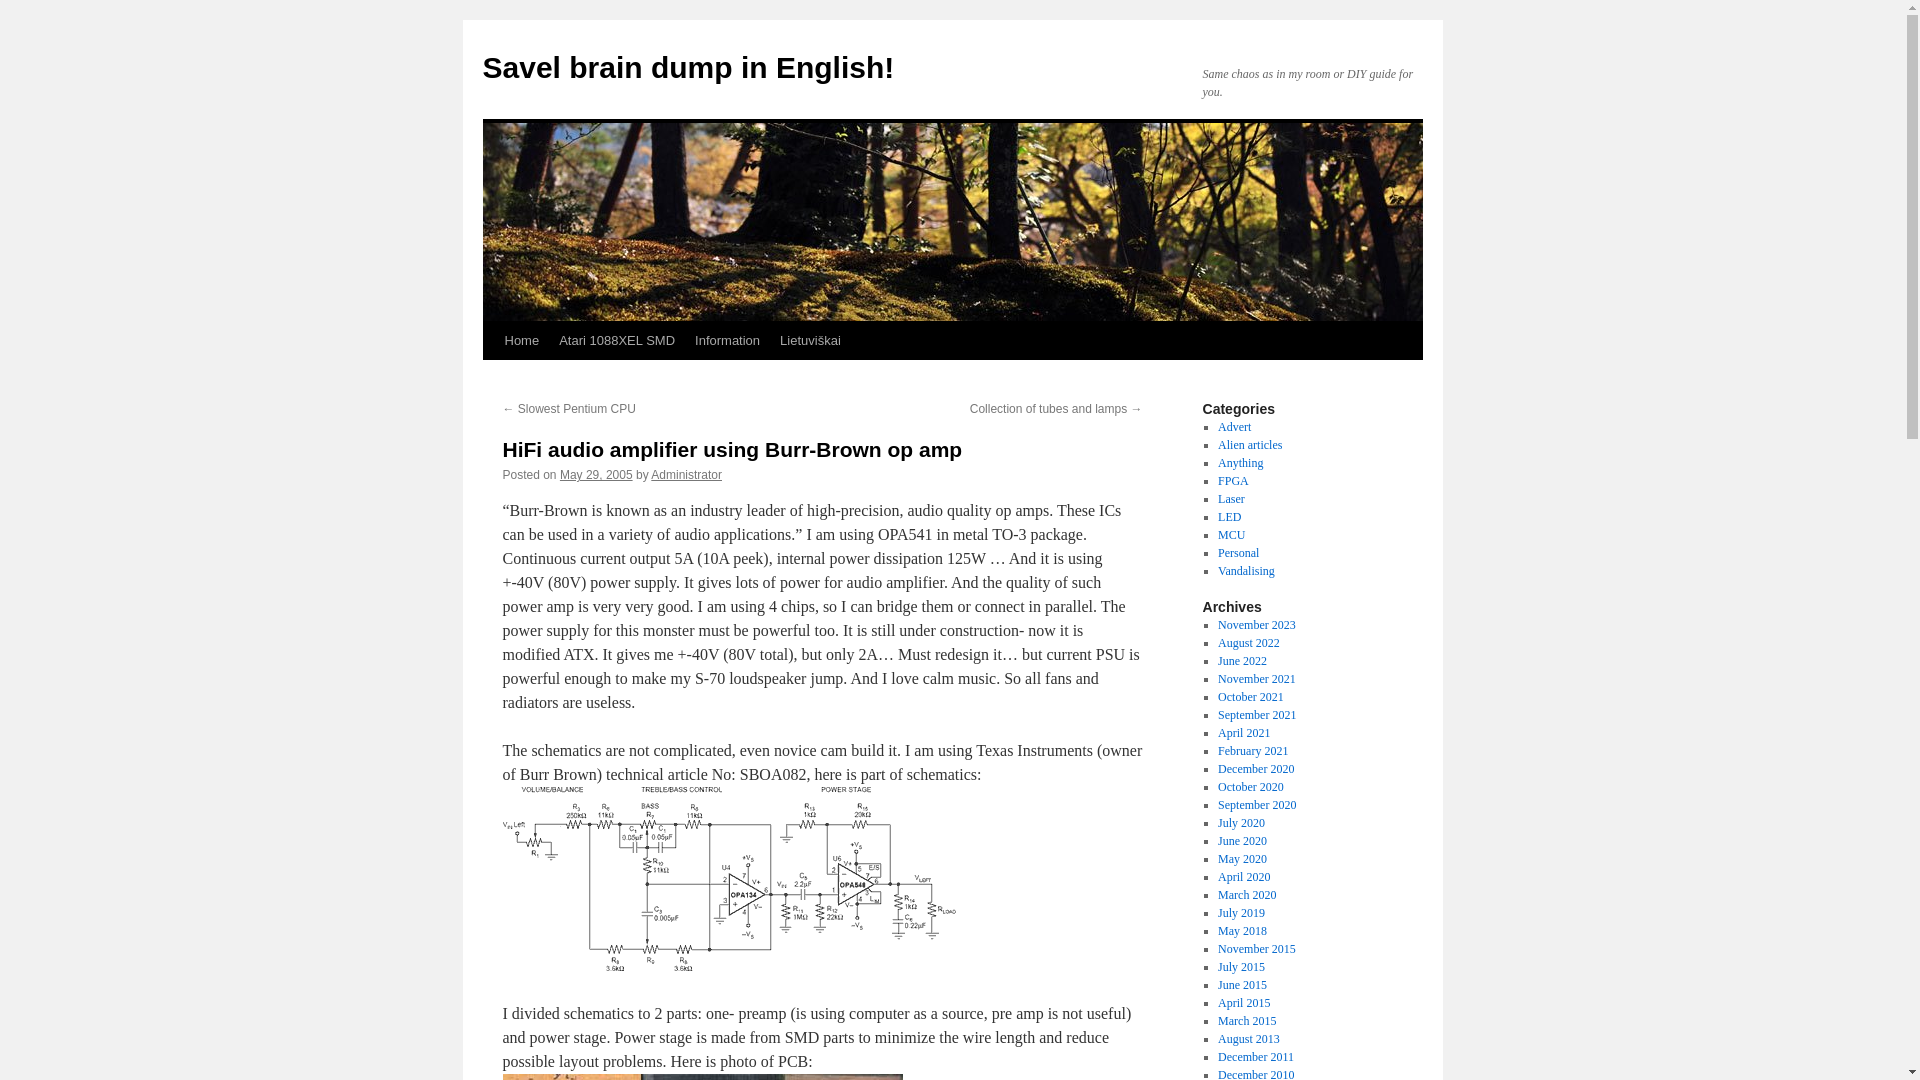 The width and height of the screenshot is (1920, 1080). Describe the element at coordinates (727, 340) in the screenshot. I see `Information` at that location.